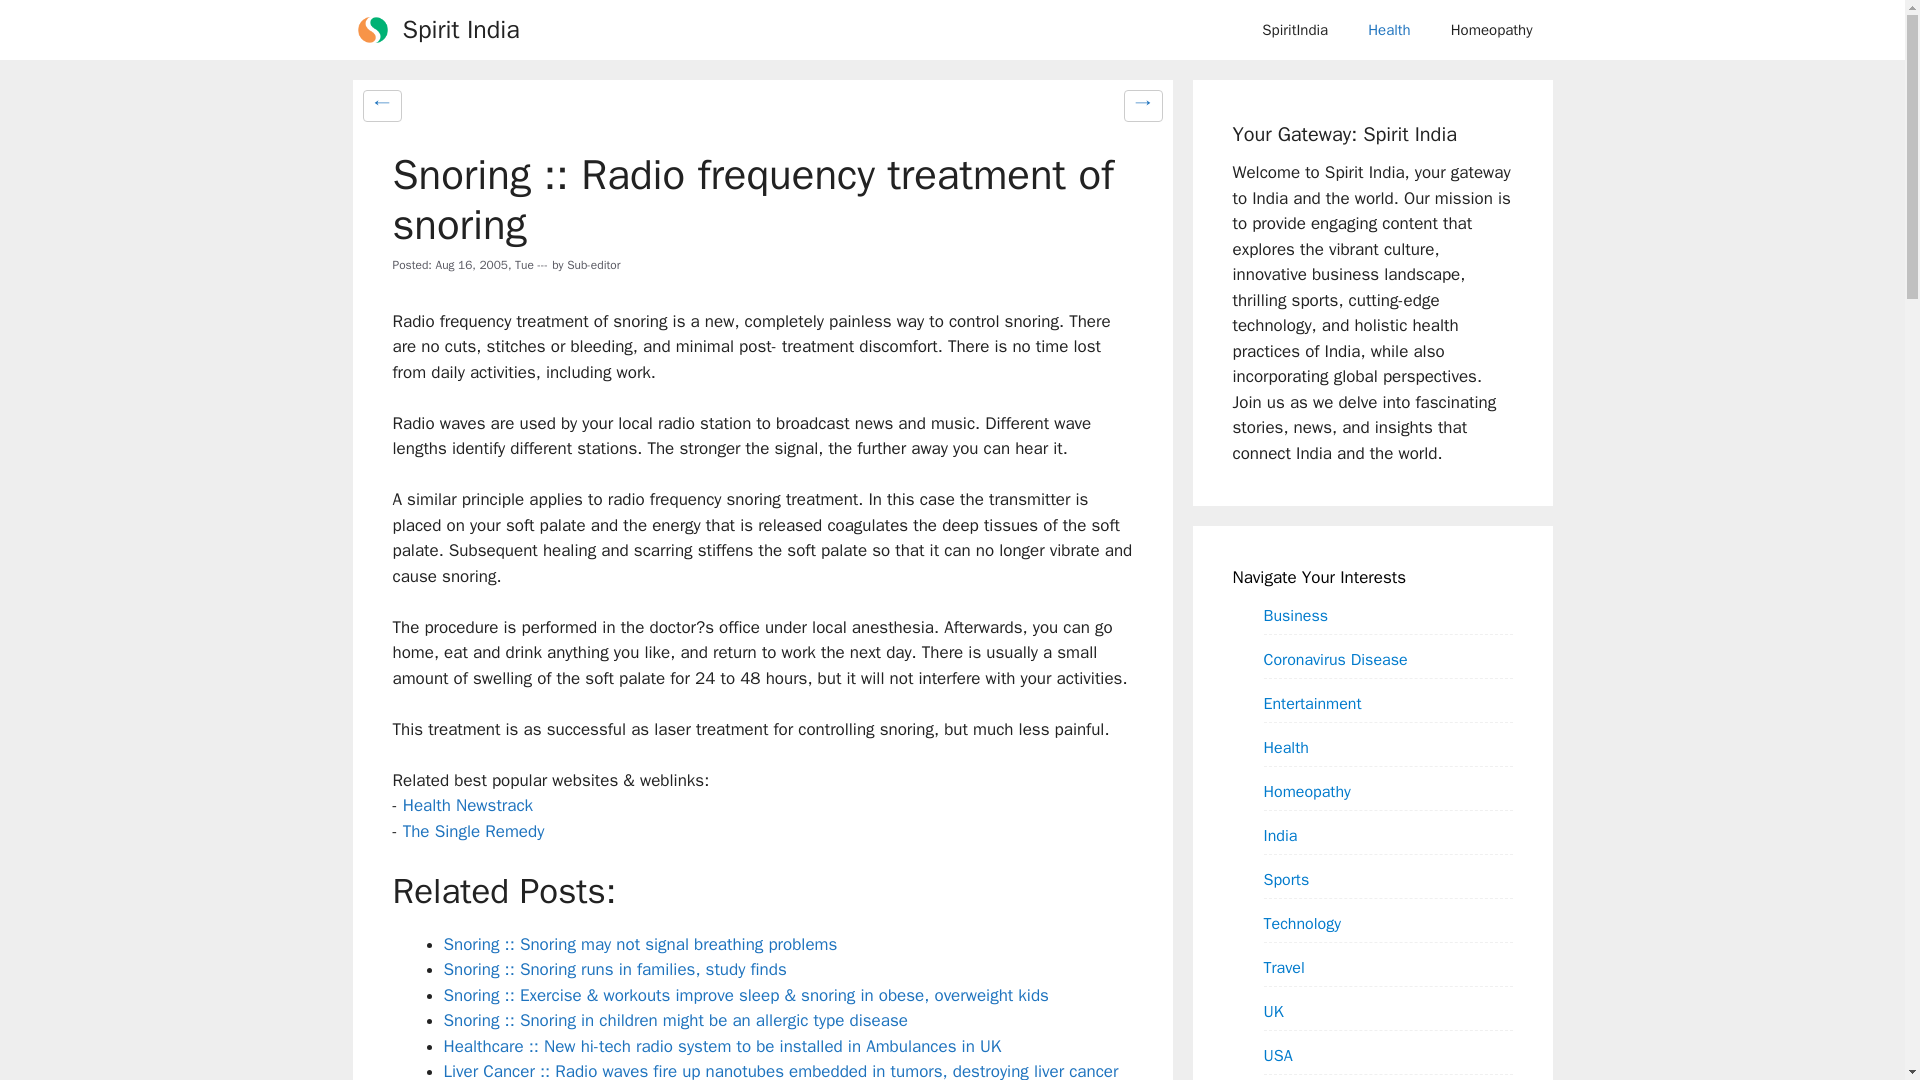 This screenshot has width=1920, height=1080. What do you see at coordinates (1284, 967) in the screenshot?
I see `Travel` at bounding box center [1284, 967].